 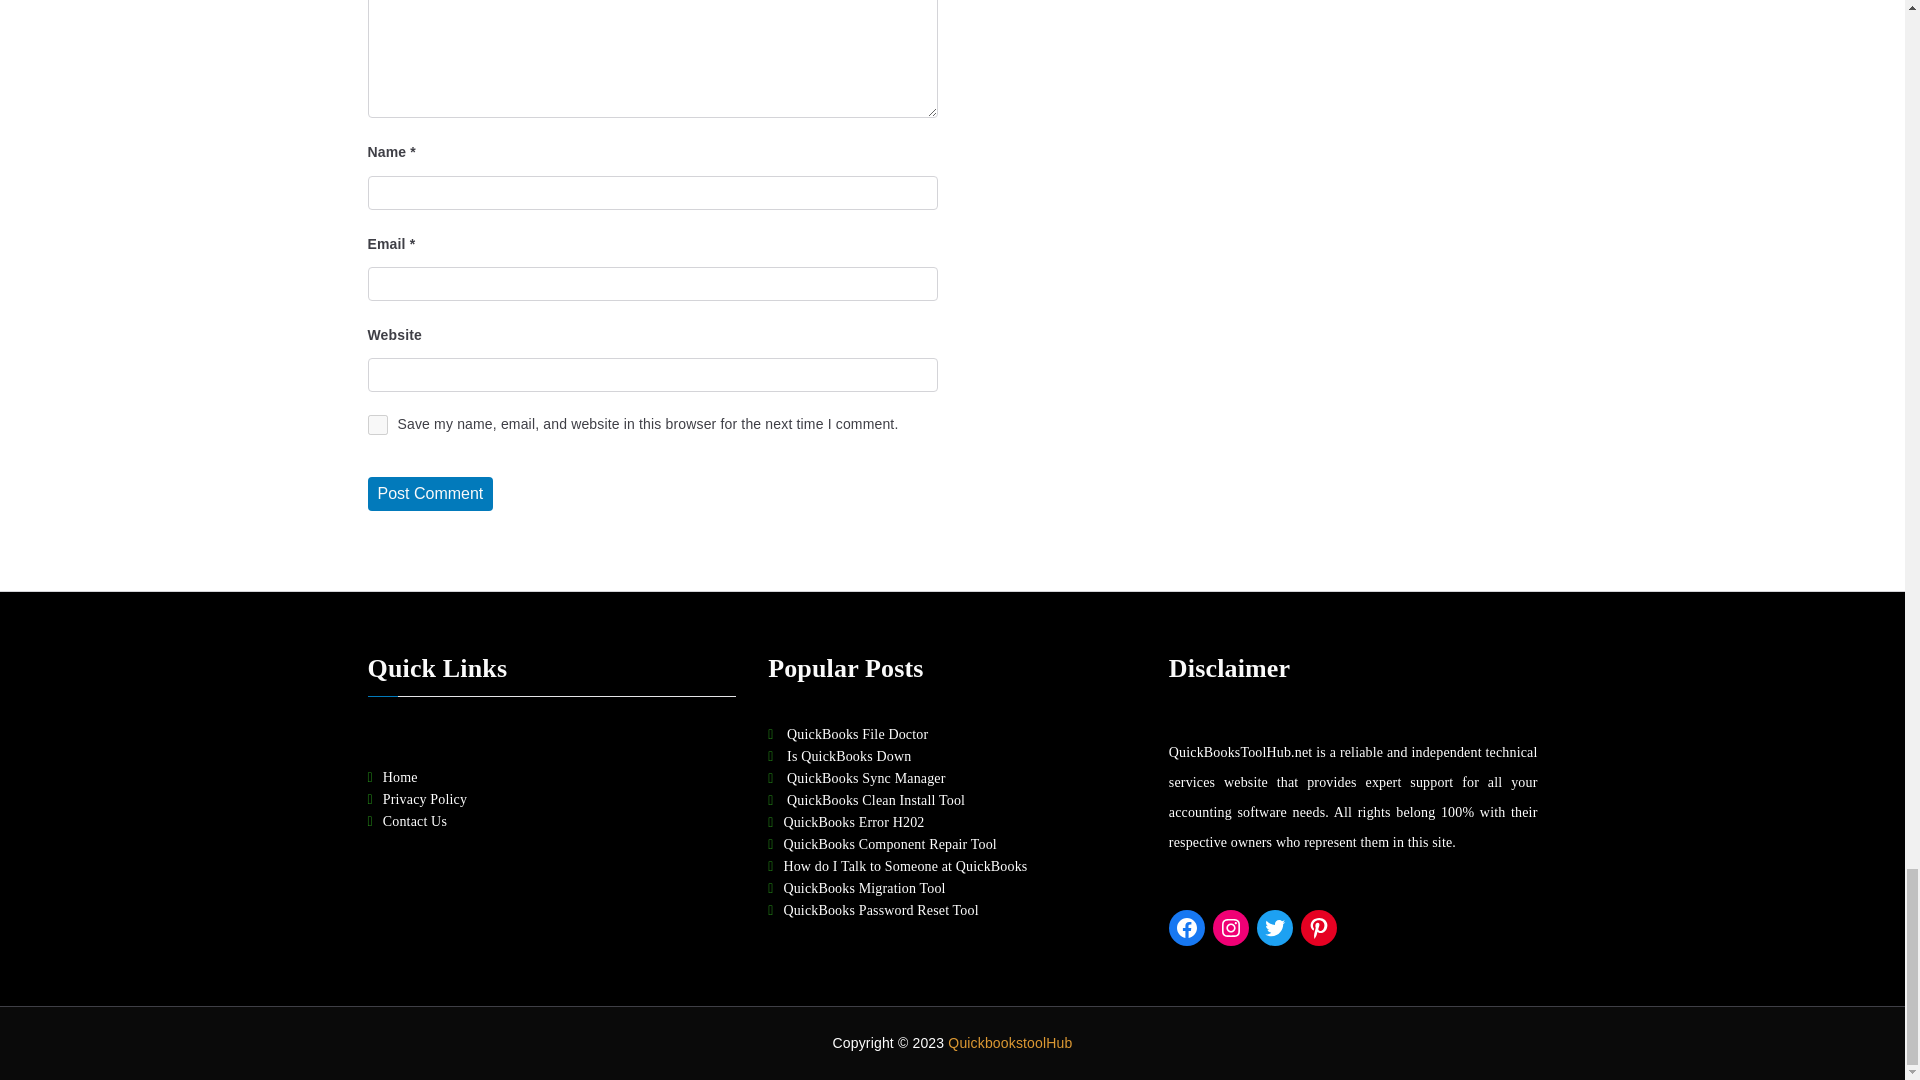 What do you see at coordinates (378, 424) in the screenshot?
I see `yes` at bounding box center [378, 424].